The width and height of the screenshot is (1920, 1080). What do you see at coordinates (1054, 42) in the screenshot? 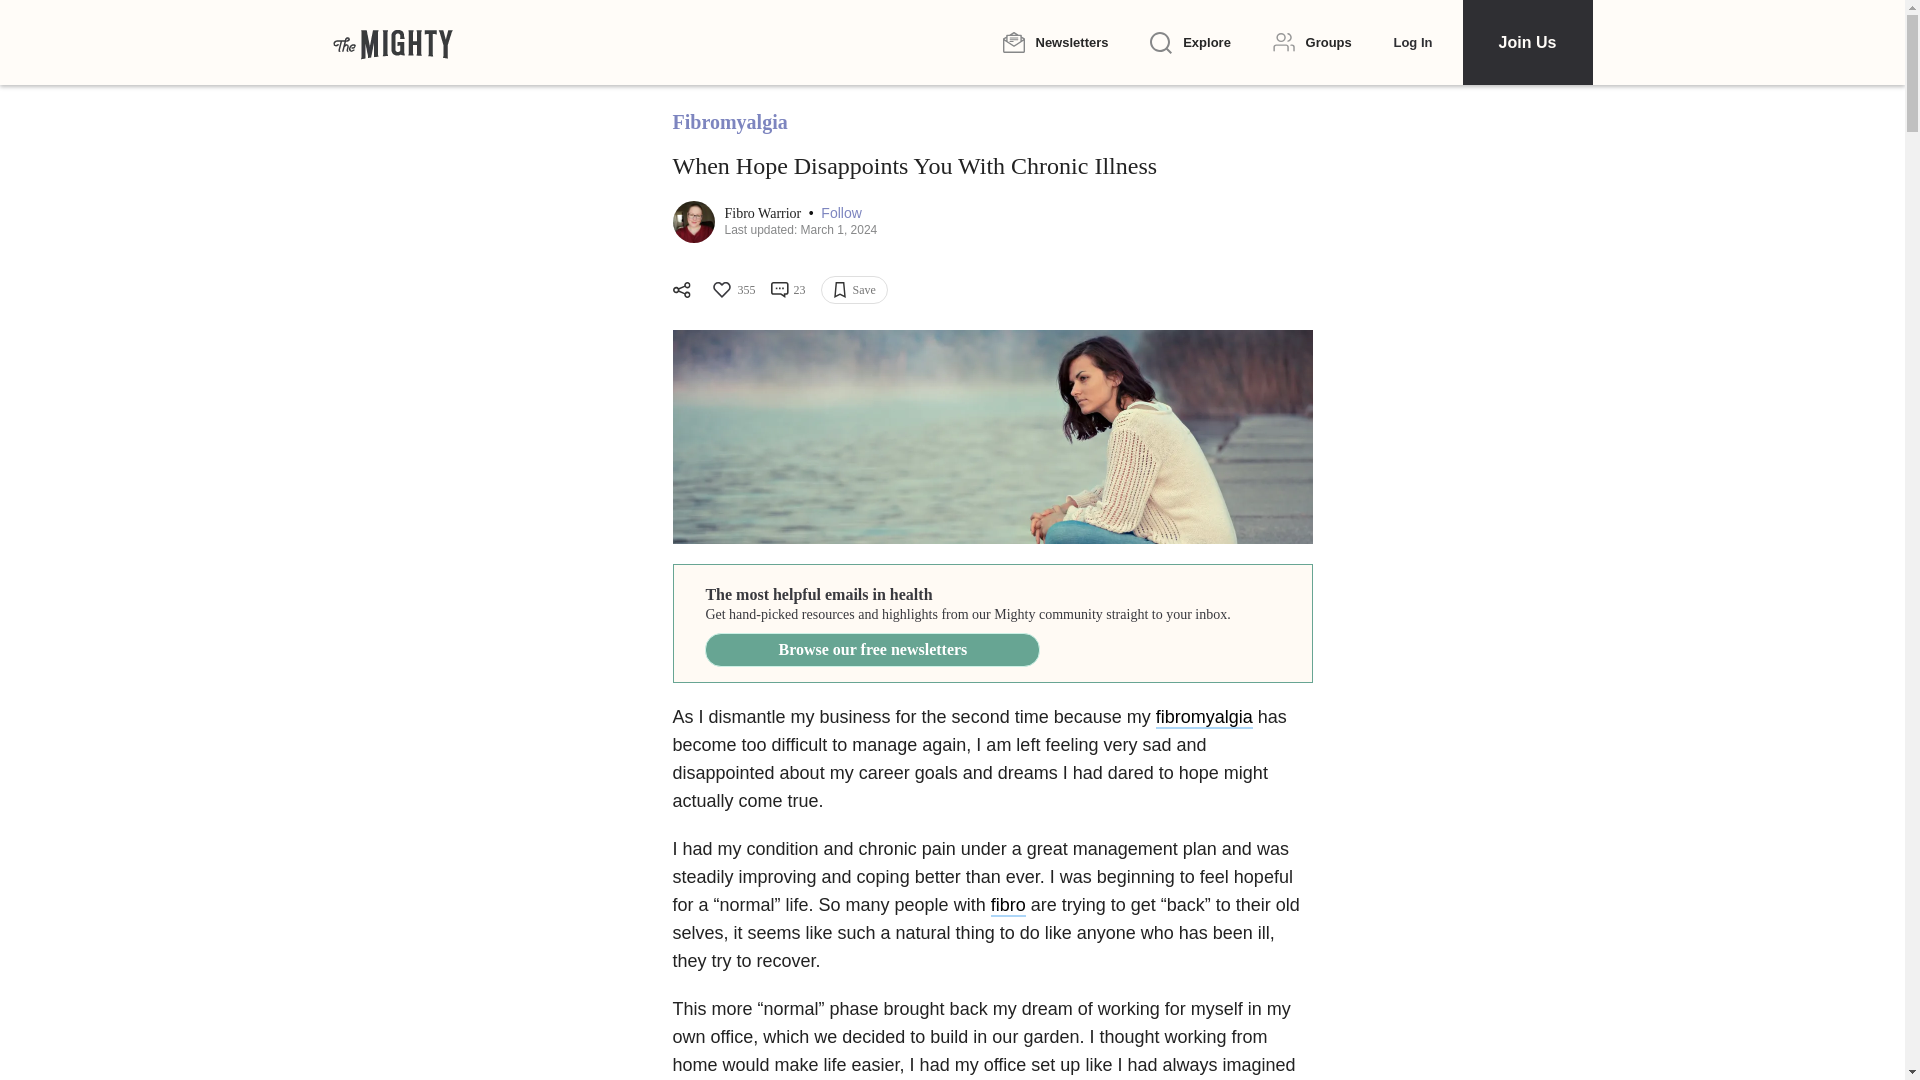
I see `Newsletters` at bounding box center [1054, 42].